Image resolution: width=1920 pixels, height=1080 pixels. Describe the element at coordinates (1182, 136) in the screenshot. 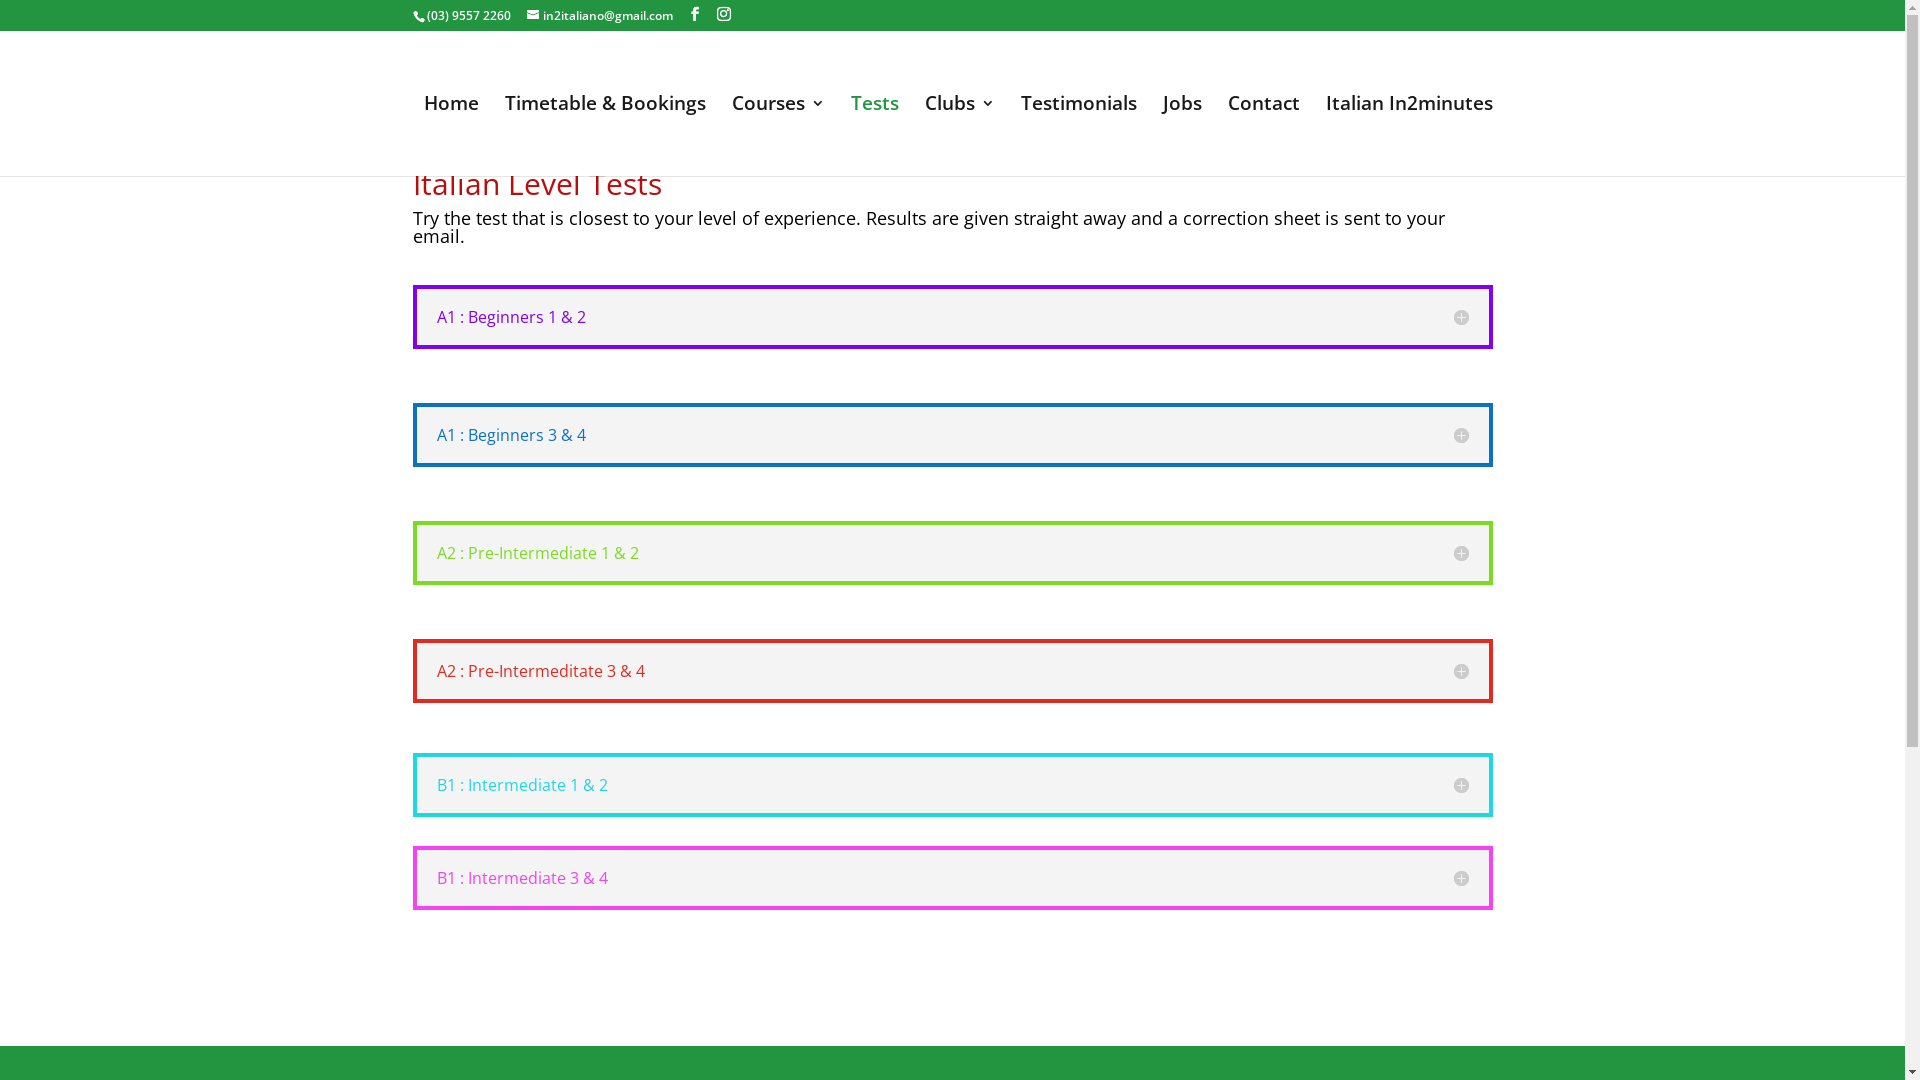

I see `Jobs` at that location.